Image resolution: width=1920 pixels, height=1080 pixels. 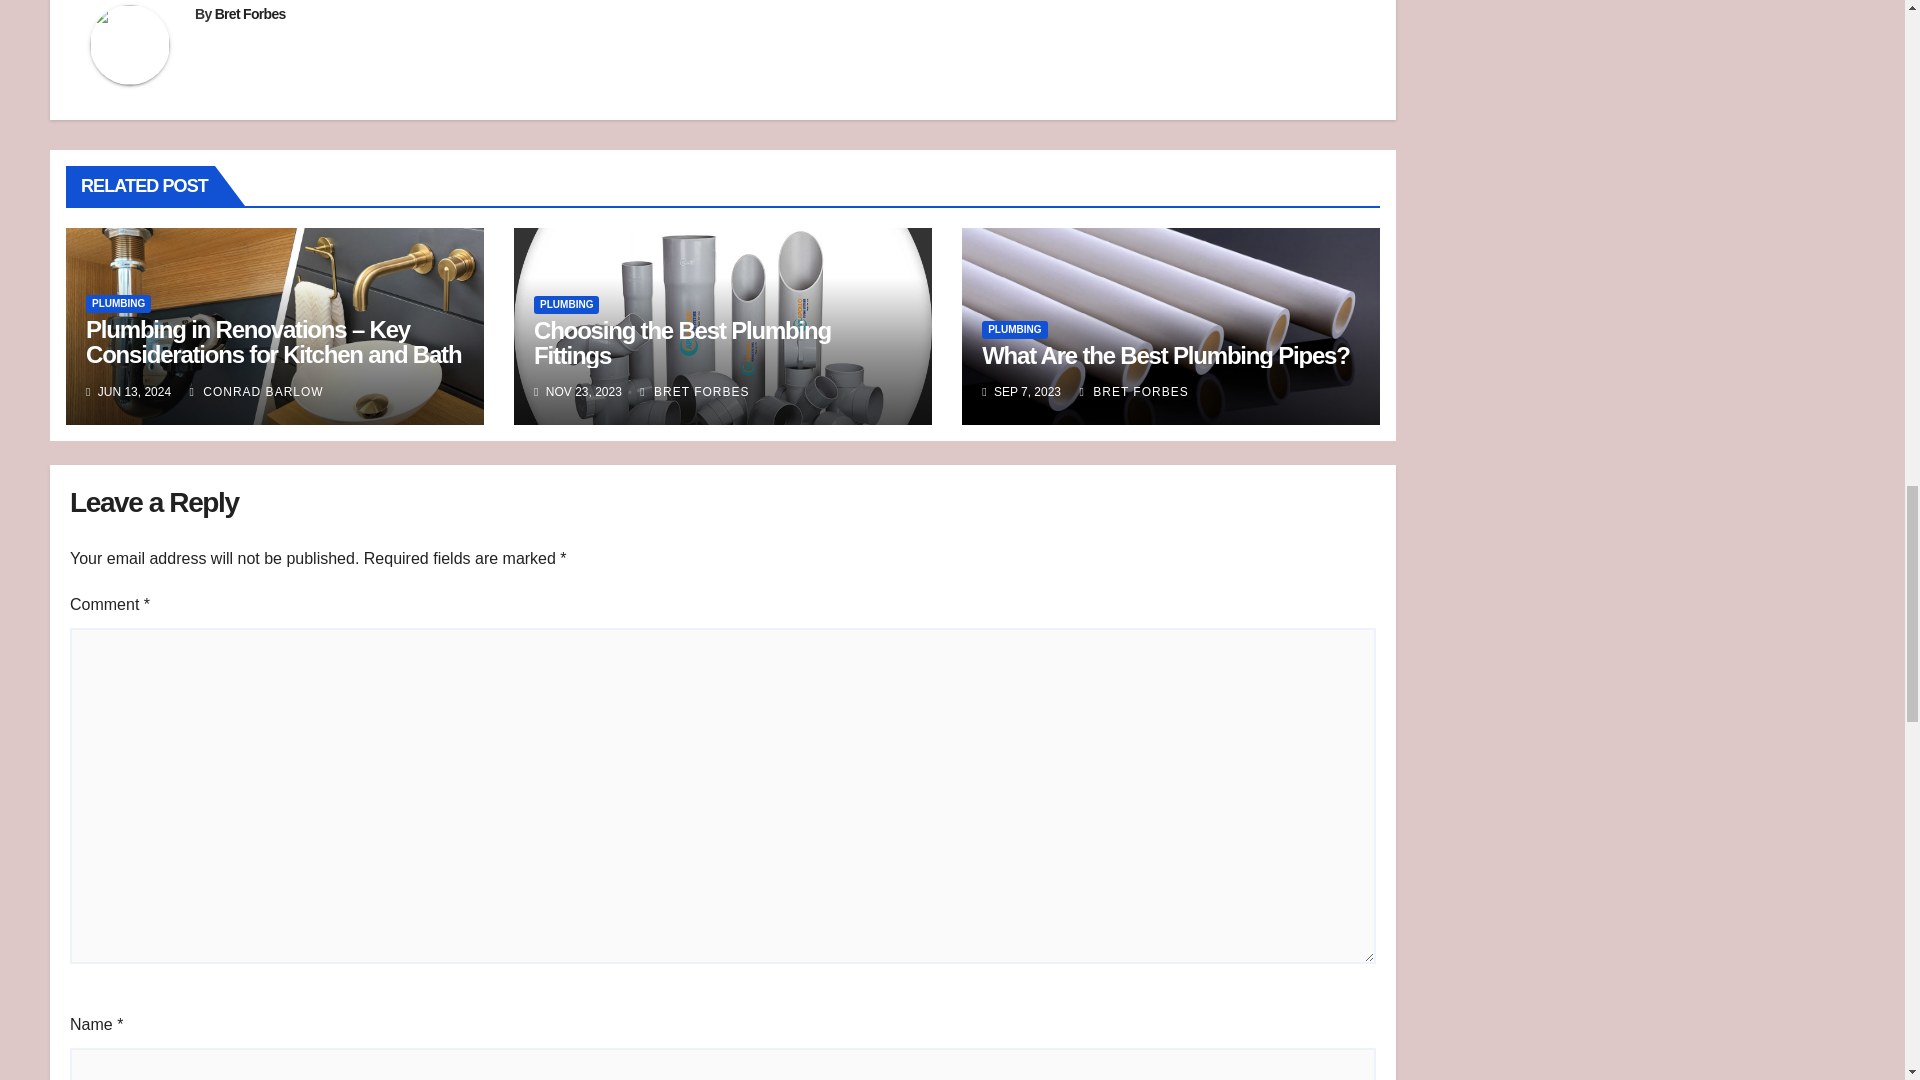 I want to click on BRET FORBES, so click(x=694, y=391).